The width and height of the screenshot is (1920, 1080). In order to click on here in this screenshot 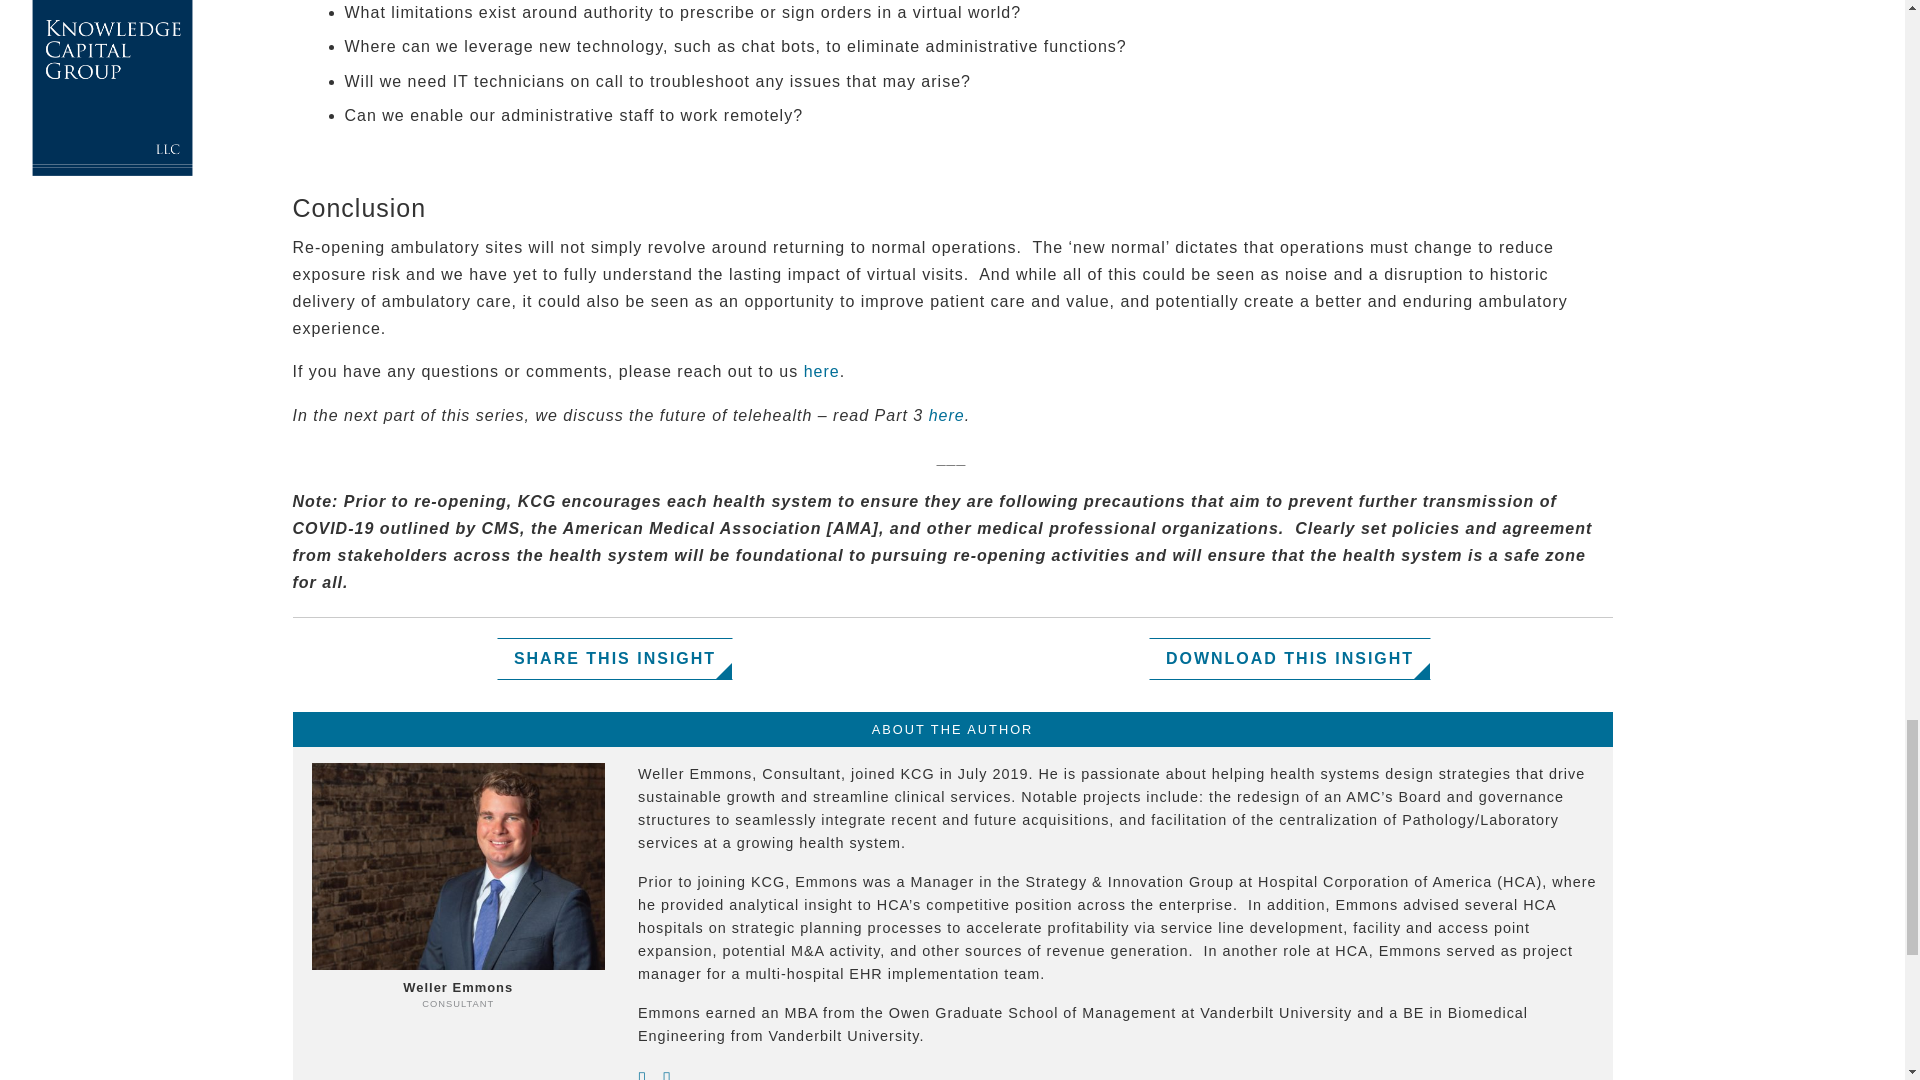, I will do `click(947, 414)`.